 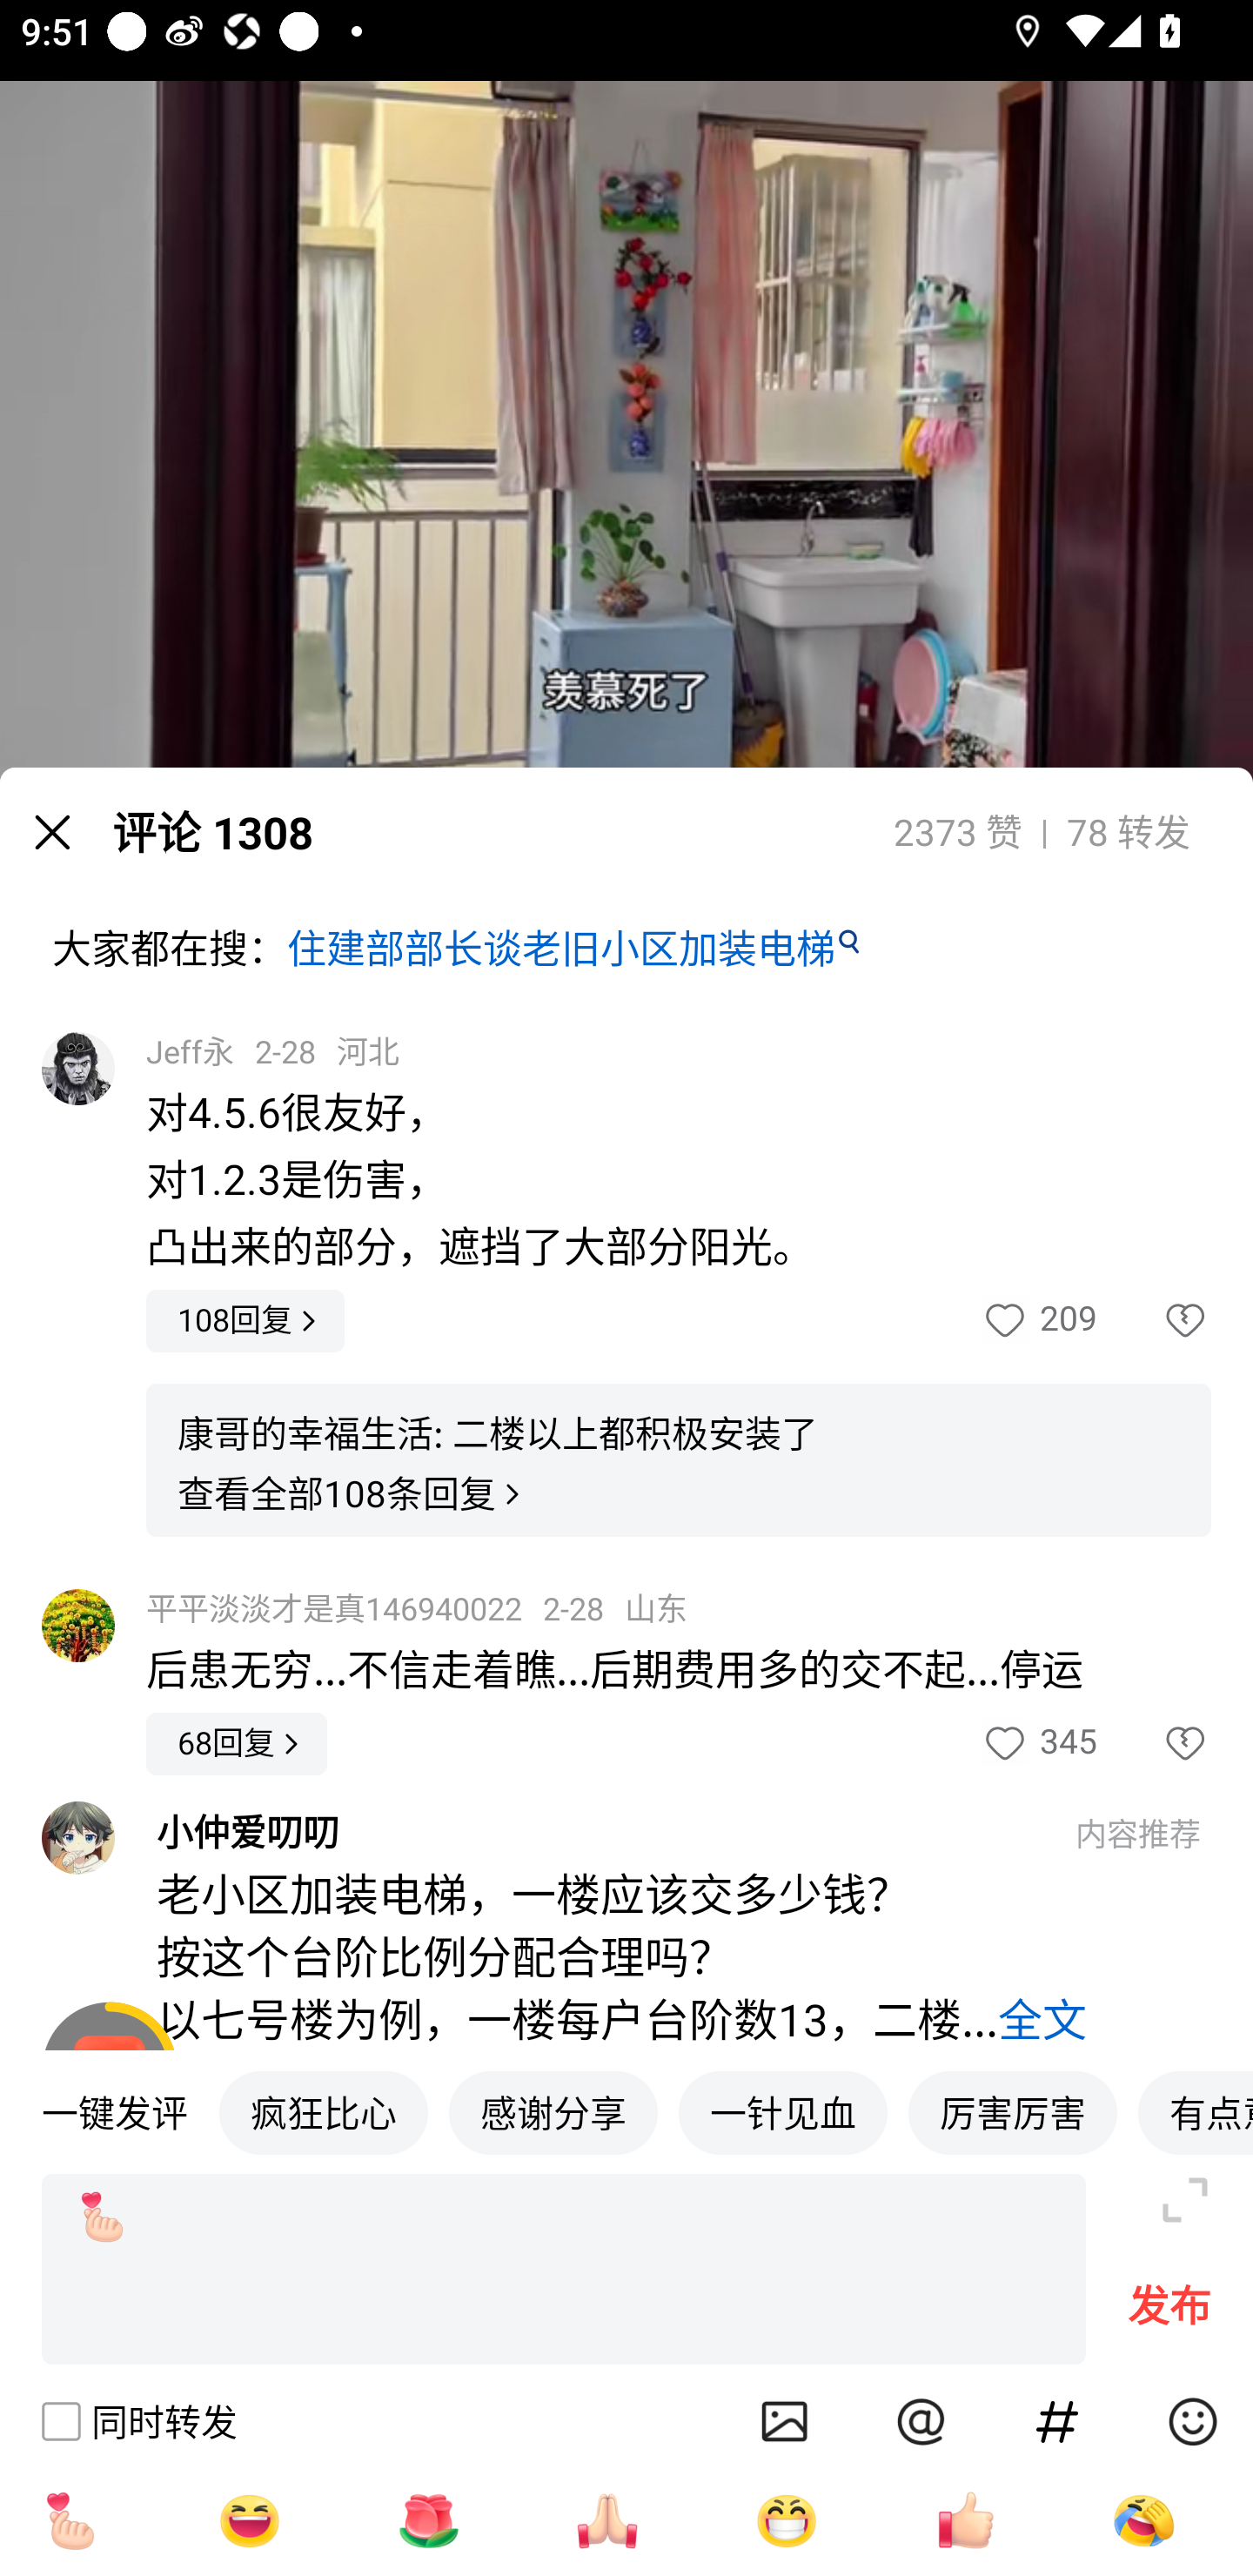 What do you see at coordinates (324, 2111) in the screenshot?
I see `疯狂比心` at bounding box center [324, 2111].